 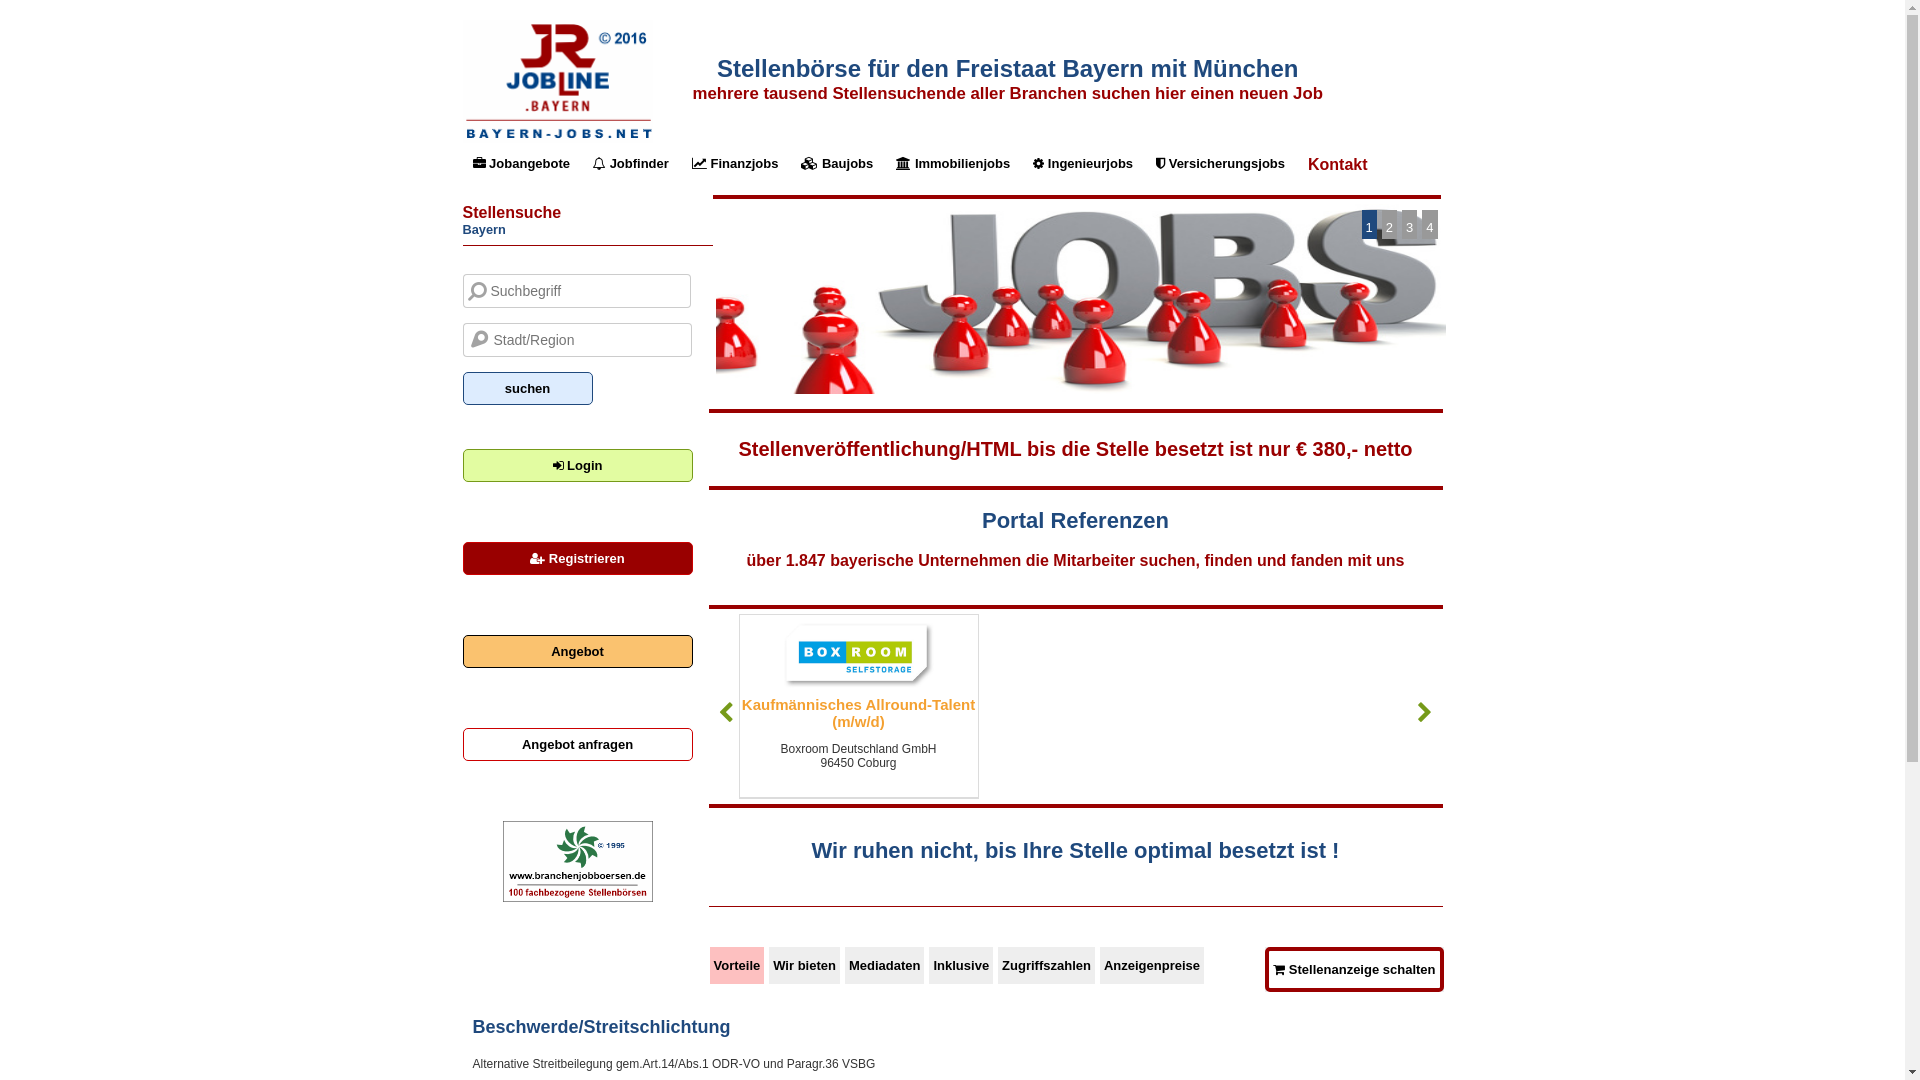 I want to click on Jobline.bayern, so click(x=557, y=139).